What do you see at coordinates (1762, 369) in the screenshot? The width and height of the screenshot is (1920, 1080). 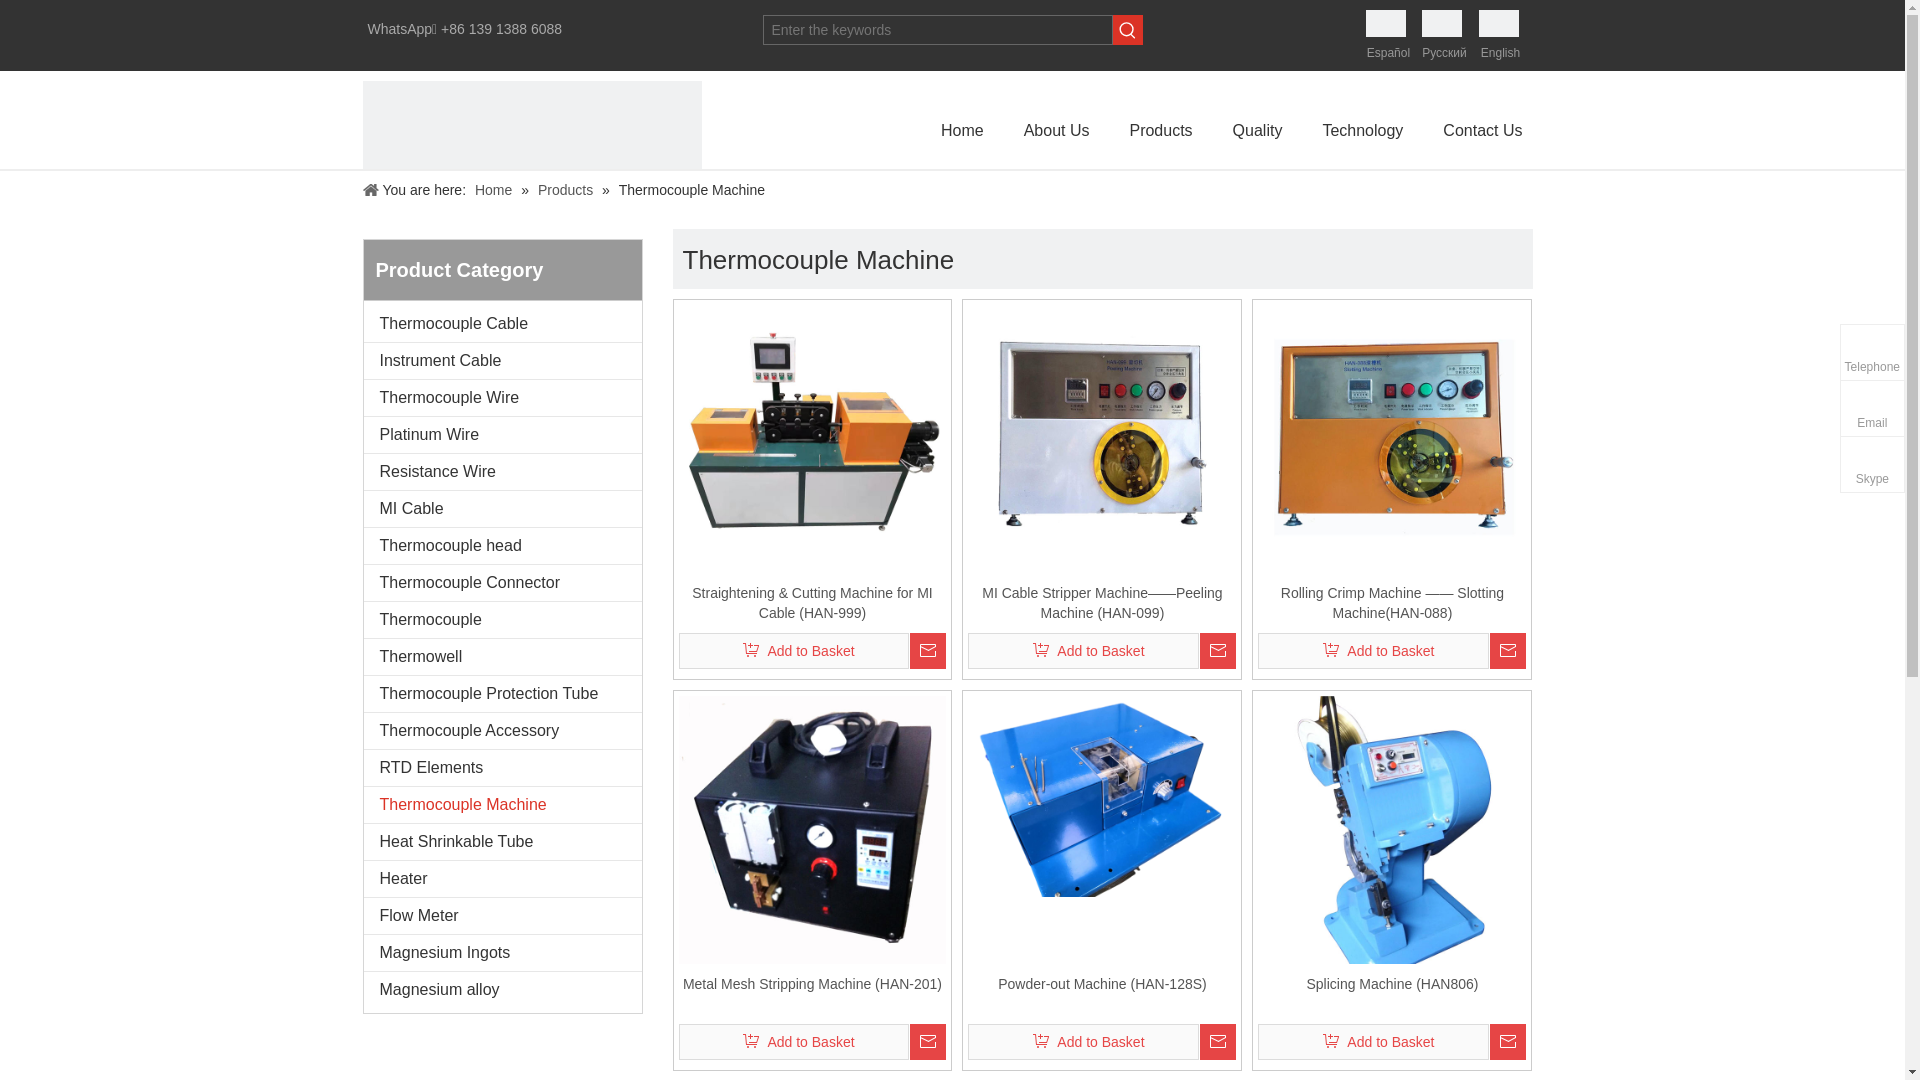 I see `+86 13913886088` at bounding box center [1762, 369].